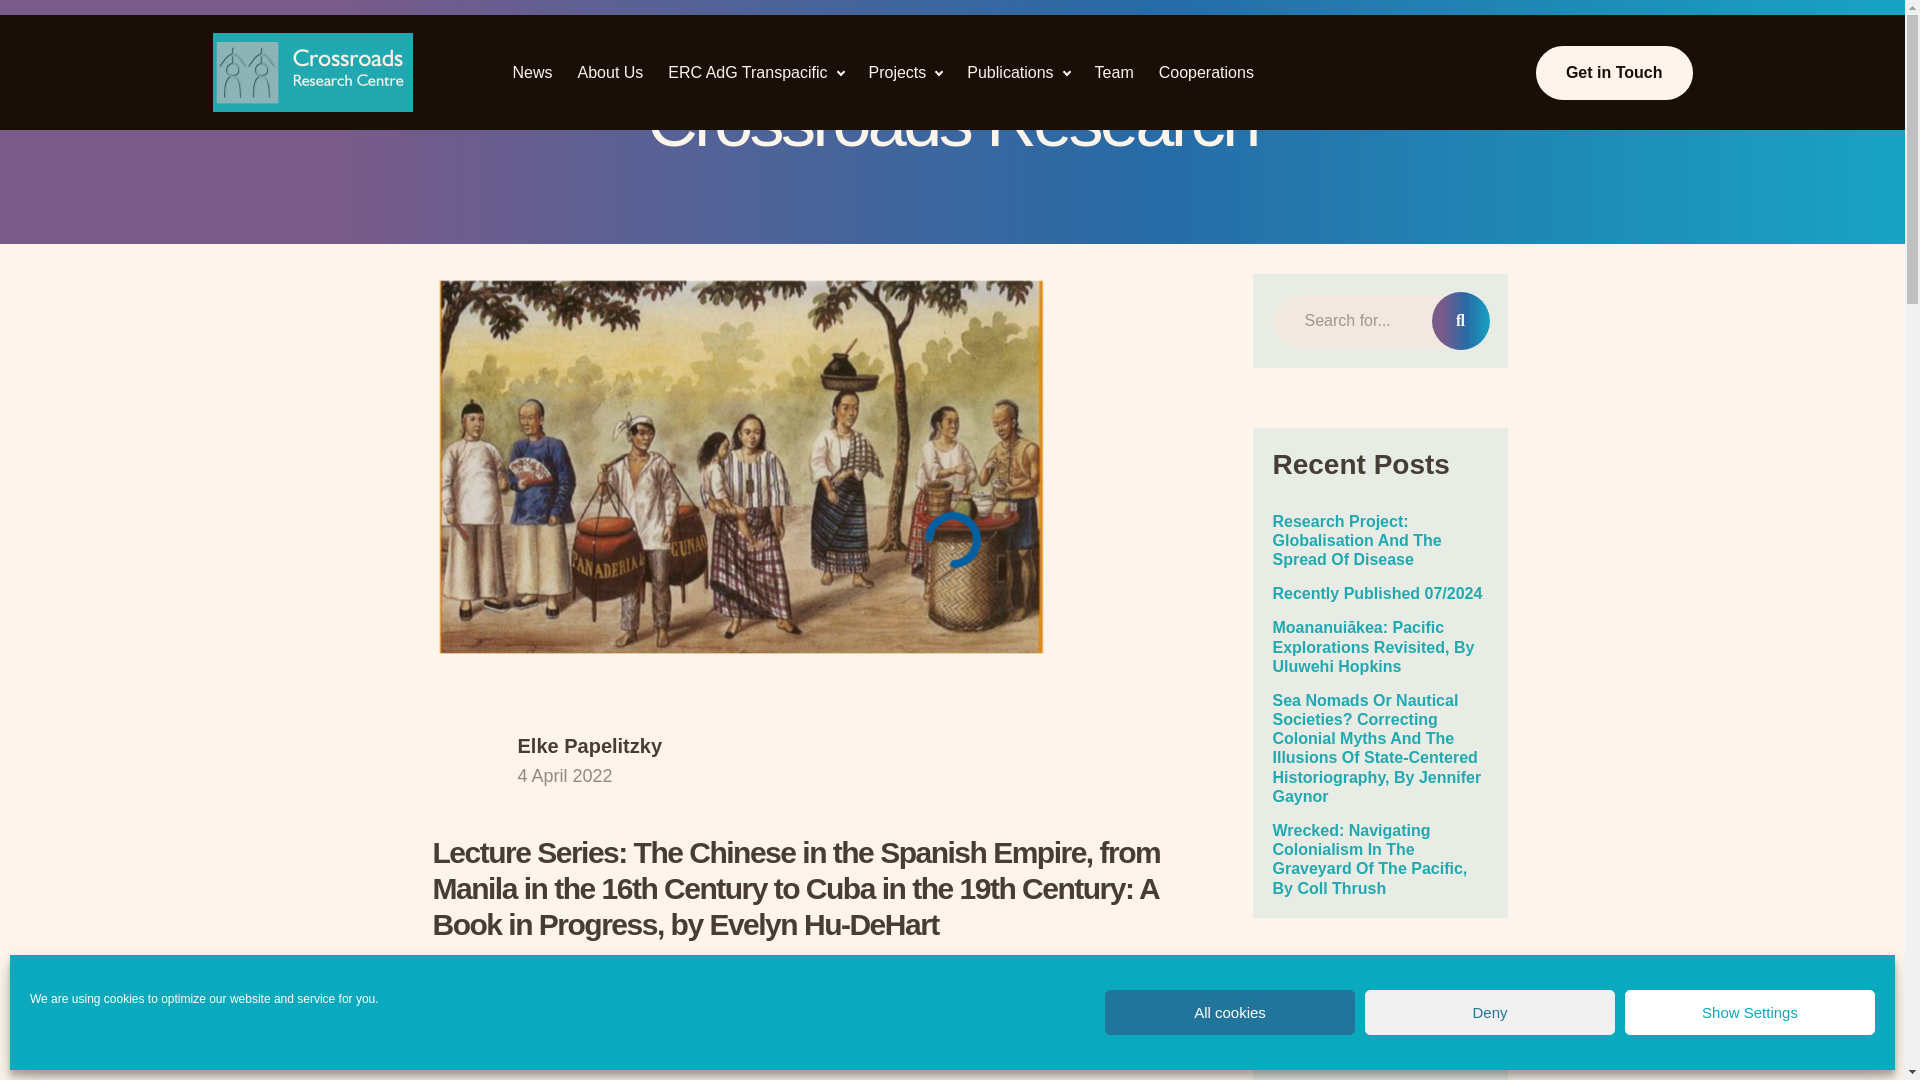 The width and height of the screenshot is (1920, 1080). I want to click on ERC AdG Transpacific, so click(748, 71).